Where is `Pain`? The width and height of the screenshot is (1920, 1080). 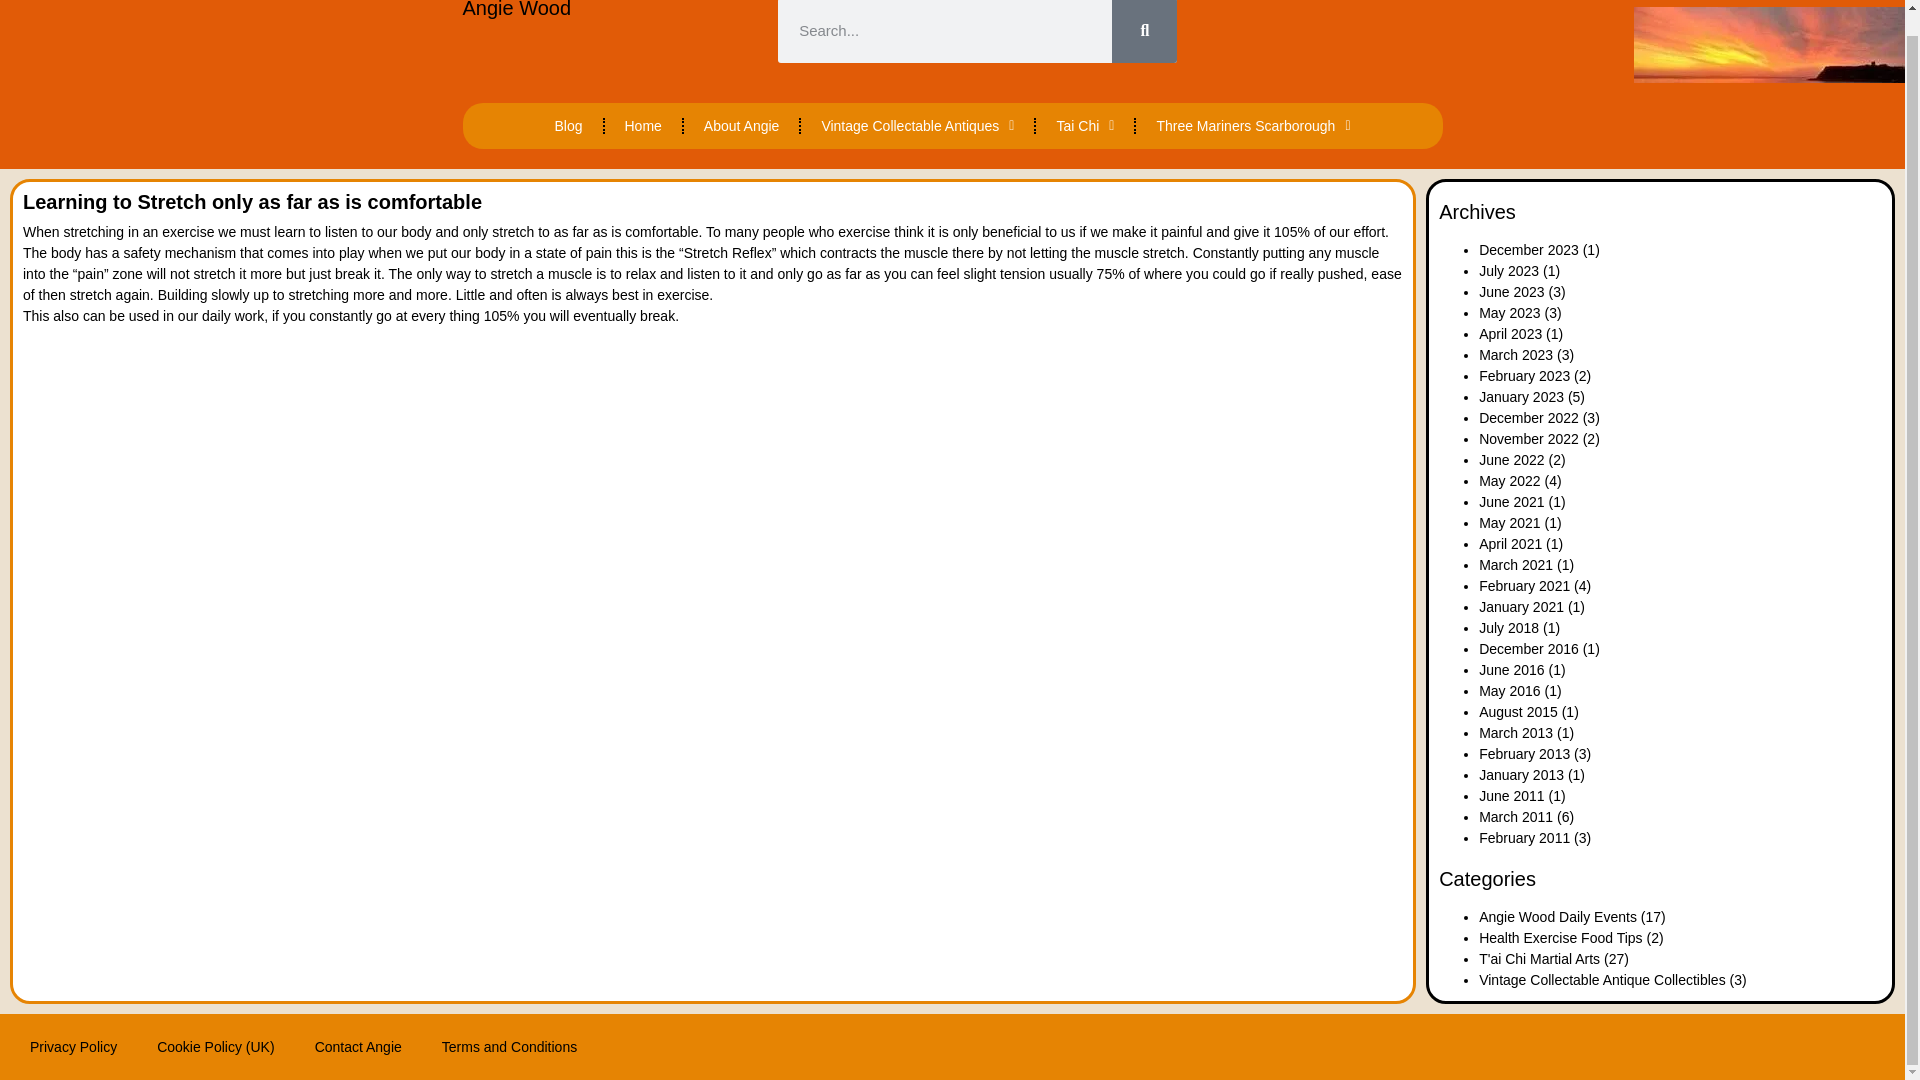 Pain is located at coordinates (1181, 231).